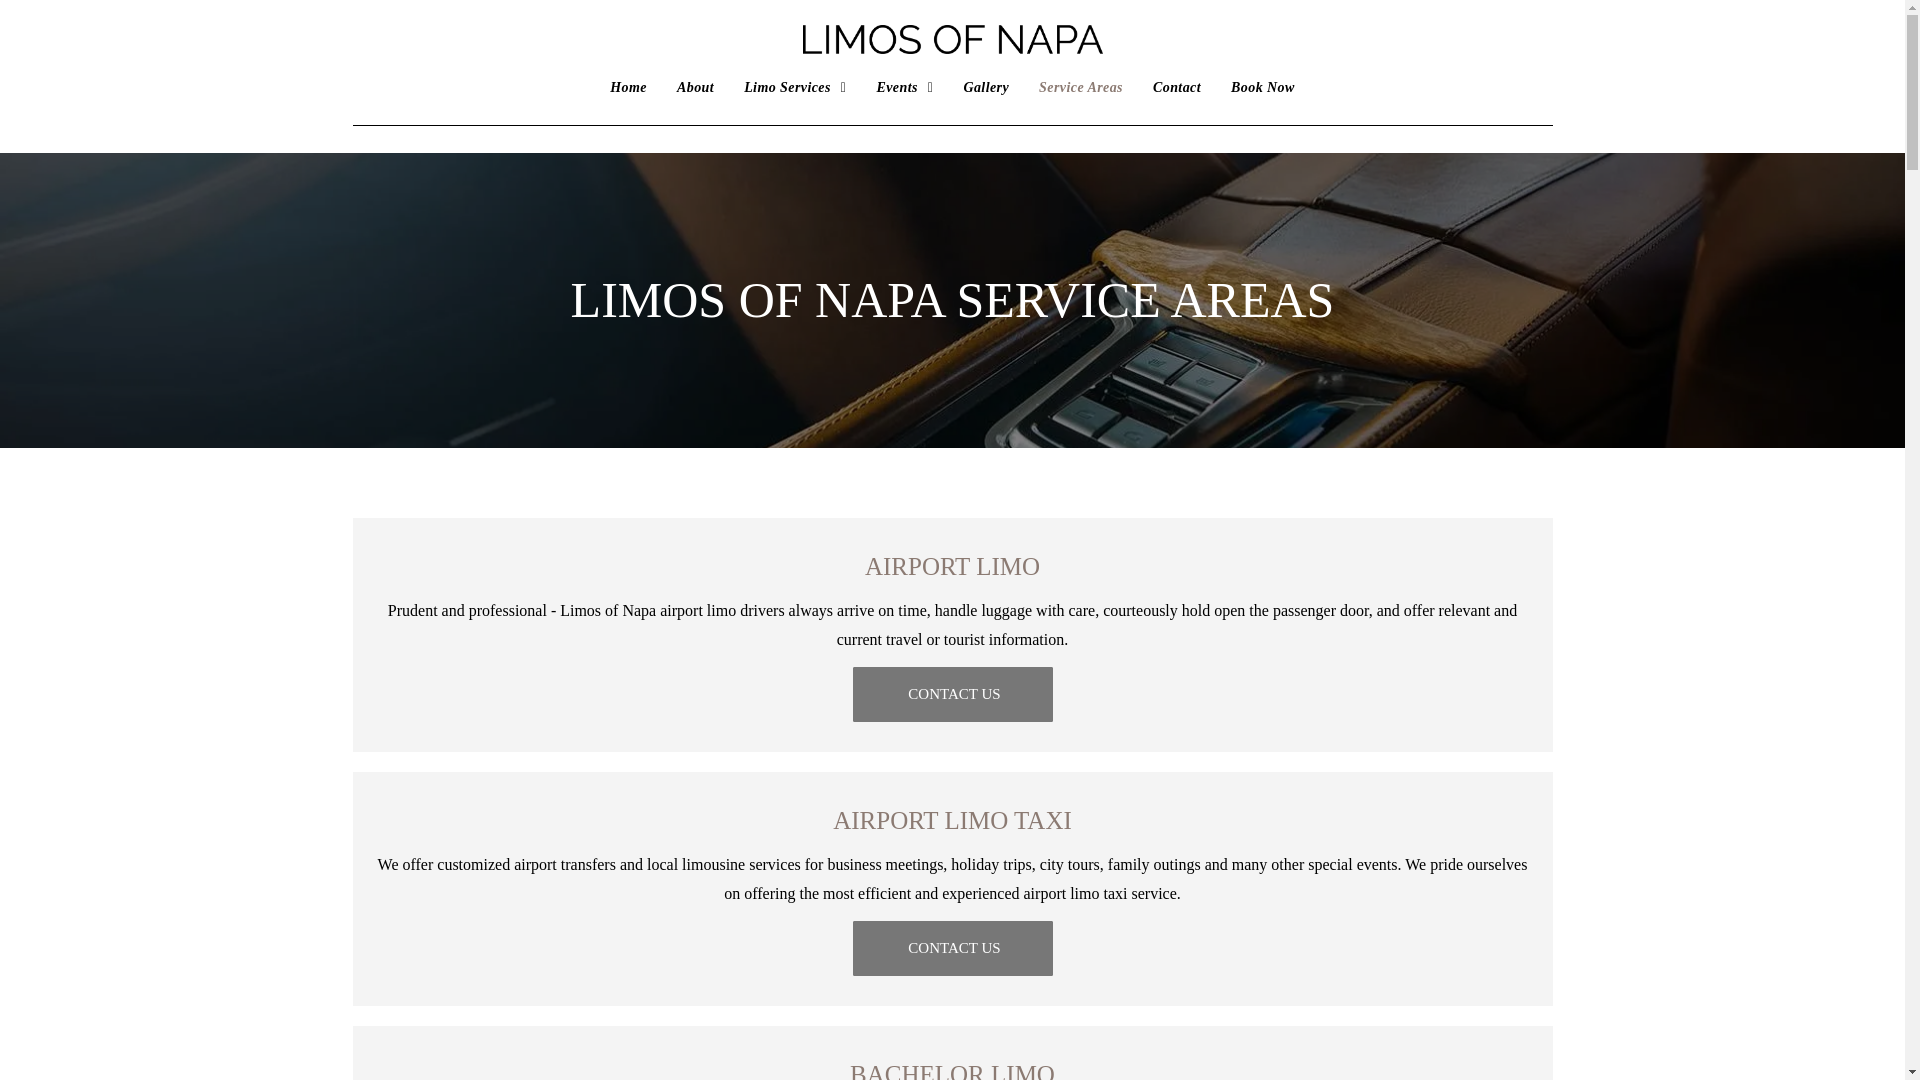 The width and height of the screenshot is (1920, 1080). I want to click on Gallery, so click(986, 87).